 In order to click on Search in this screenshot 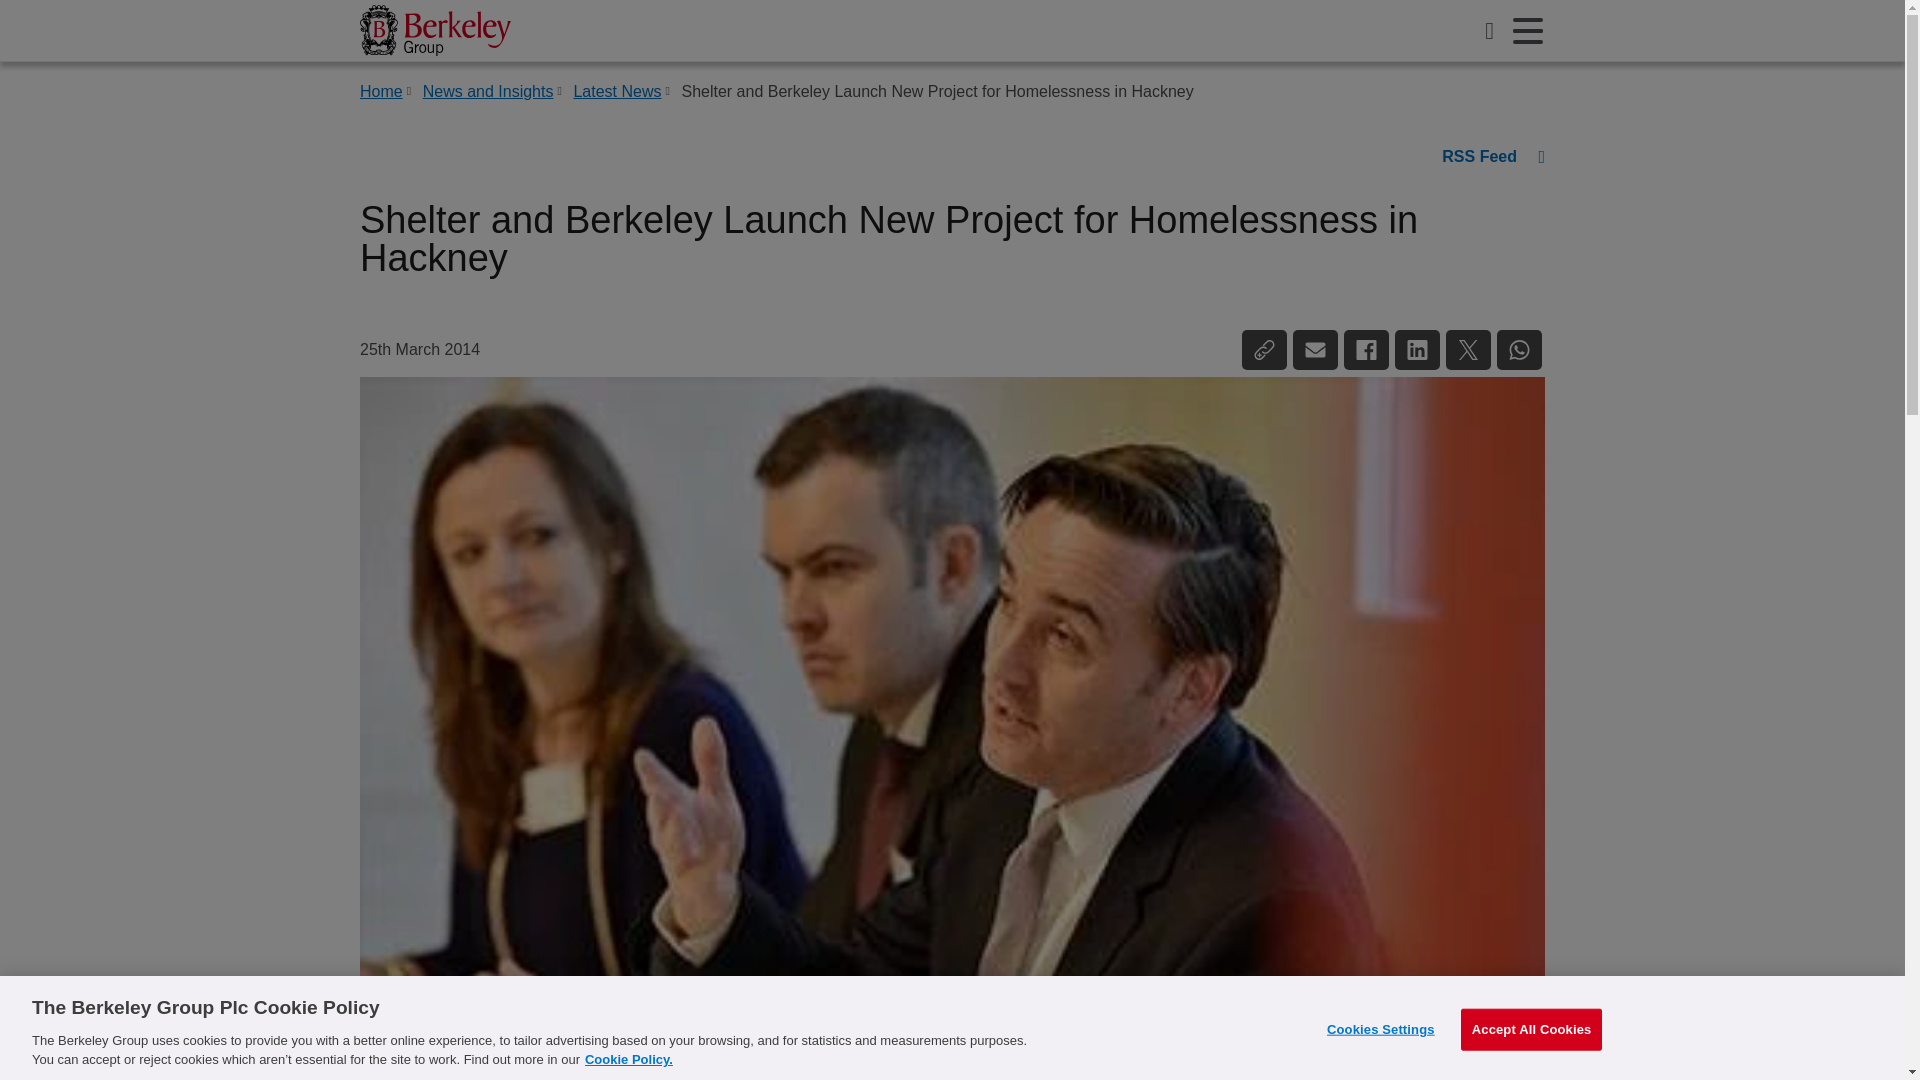, I will do `click(1490, 30)`.